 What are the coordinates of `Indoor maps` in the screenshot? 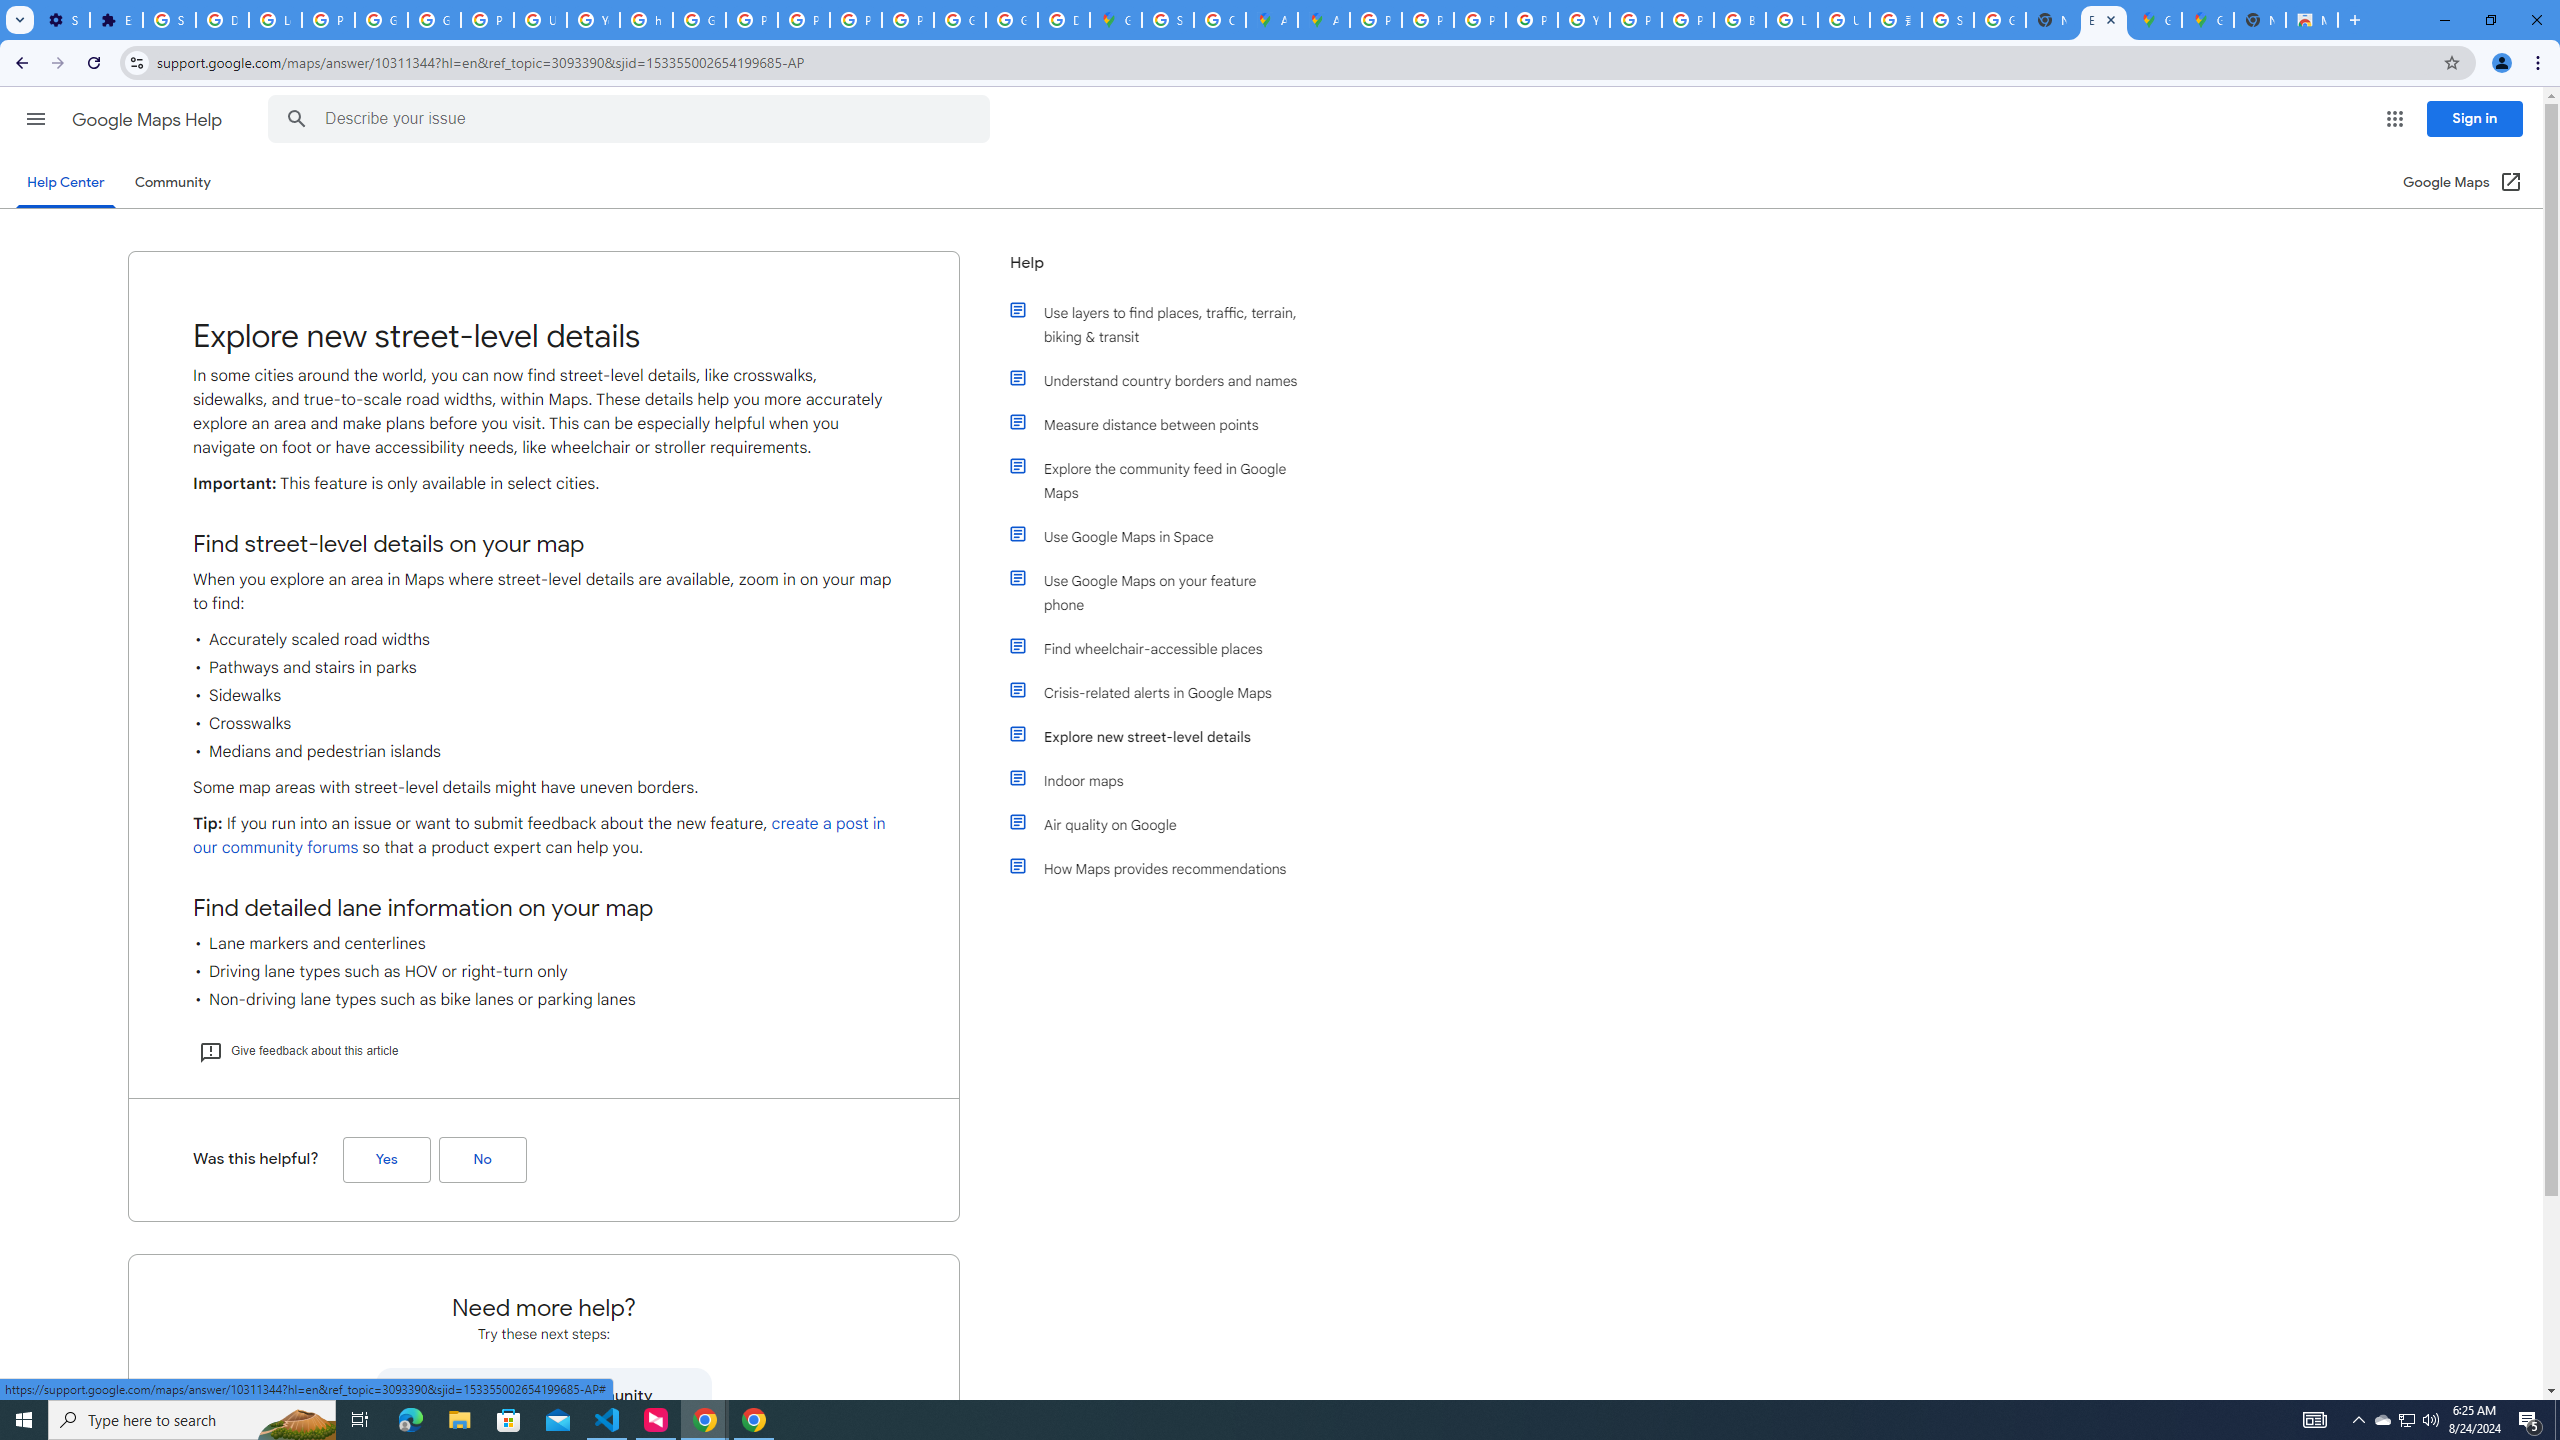 It's located at (1163, 780).